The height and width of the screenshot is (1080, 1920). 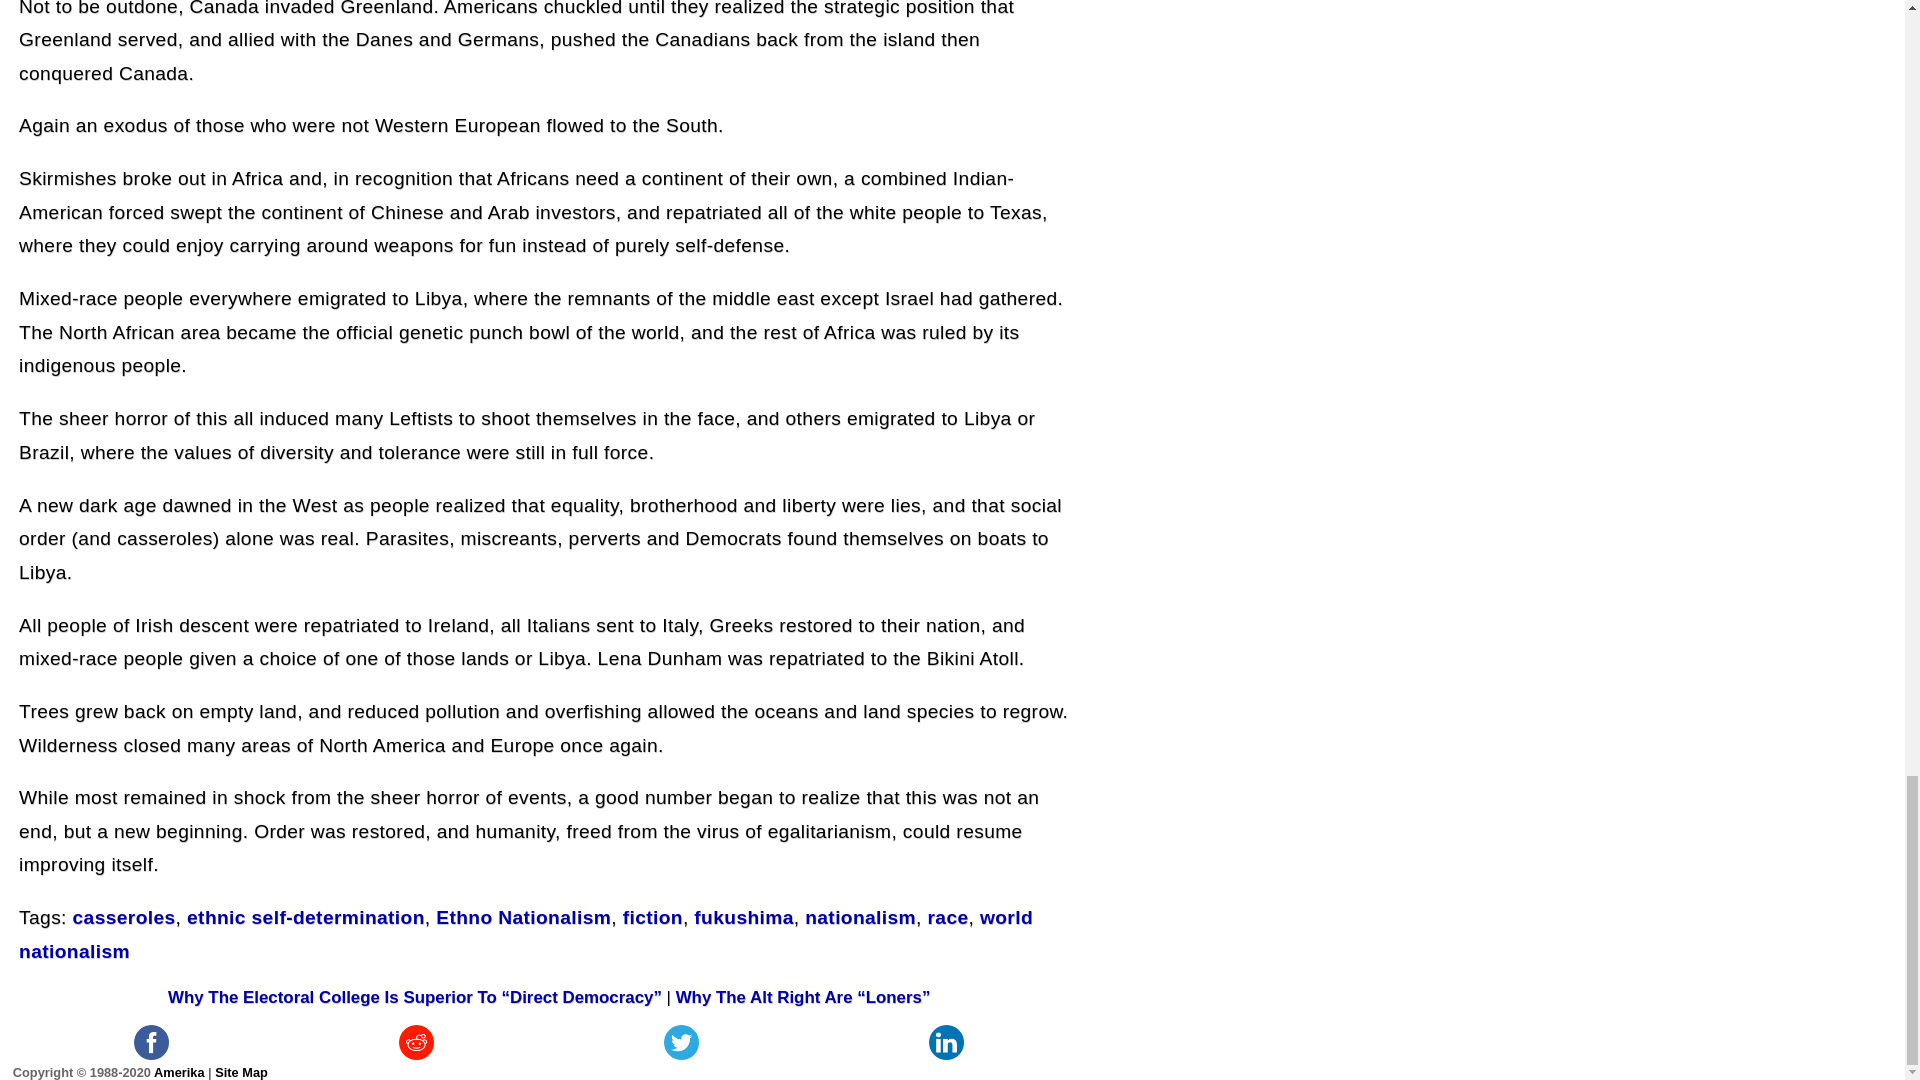 I want to click on Ethno Nationalism, so click(x=522, y=917).